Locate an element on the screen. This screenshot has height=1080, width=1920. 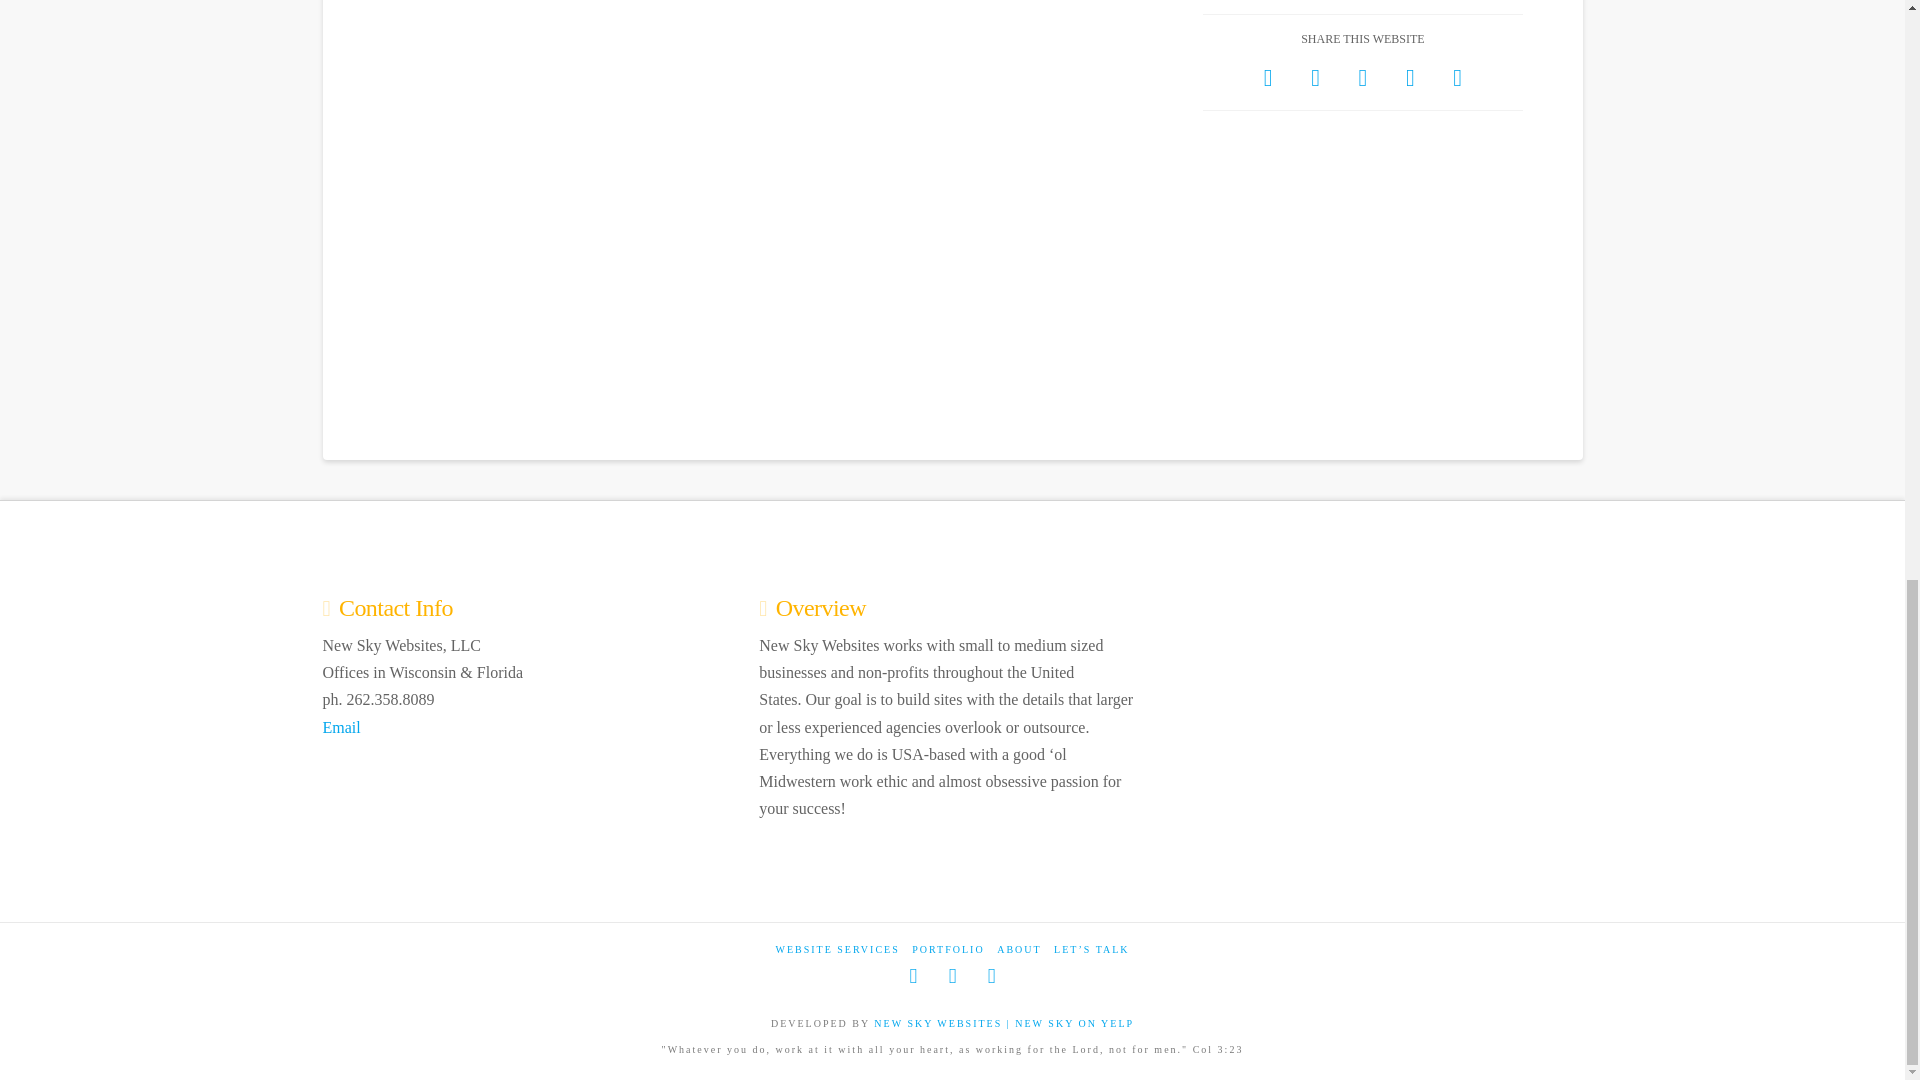
Share on Pinterest is located at coordinates (1410, 78).